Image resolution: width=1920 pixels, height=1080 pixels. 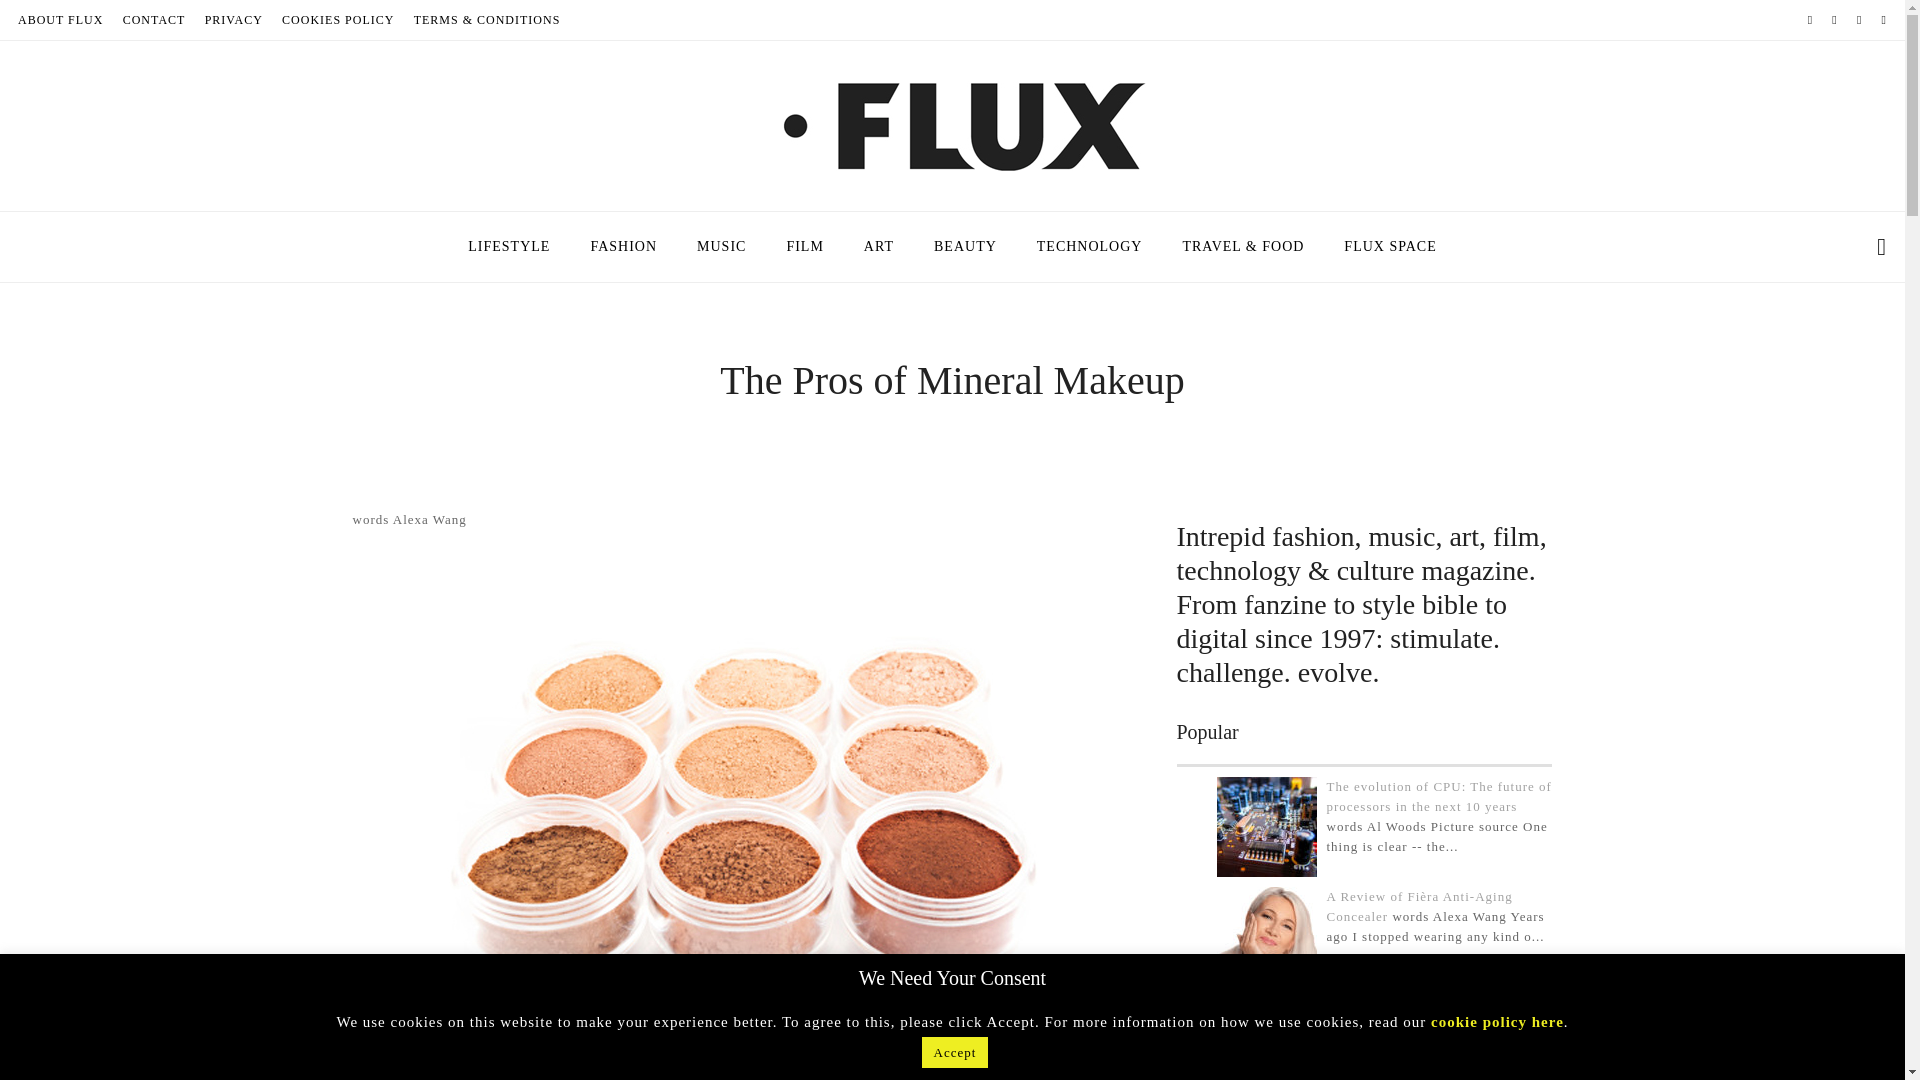 What do you see at coordinates (60, 20) in the screenshot?
I see `ABOUT FLUX` at bounding box center [60, 20].